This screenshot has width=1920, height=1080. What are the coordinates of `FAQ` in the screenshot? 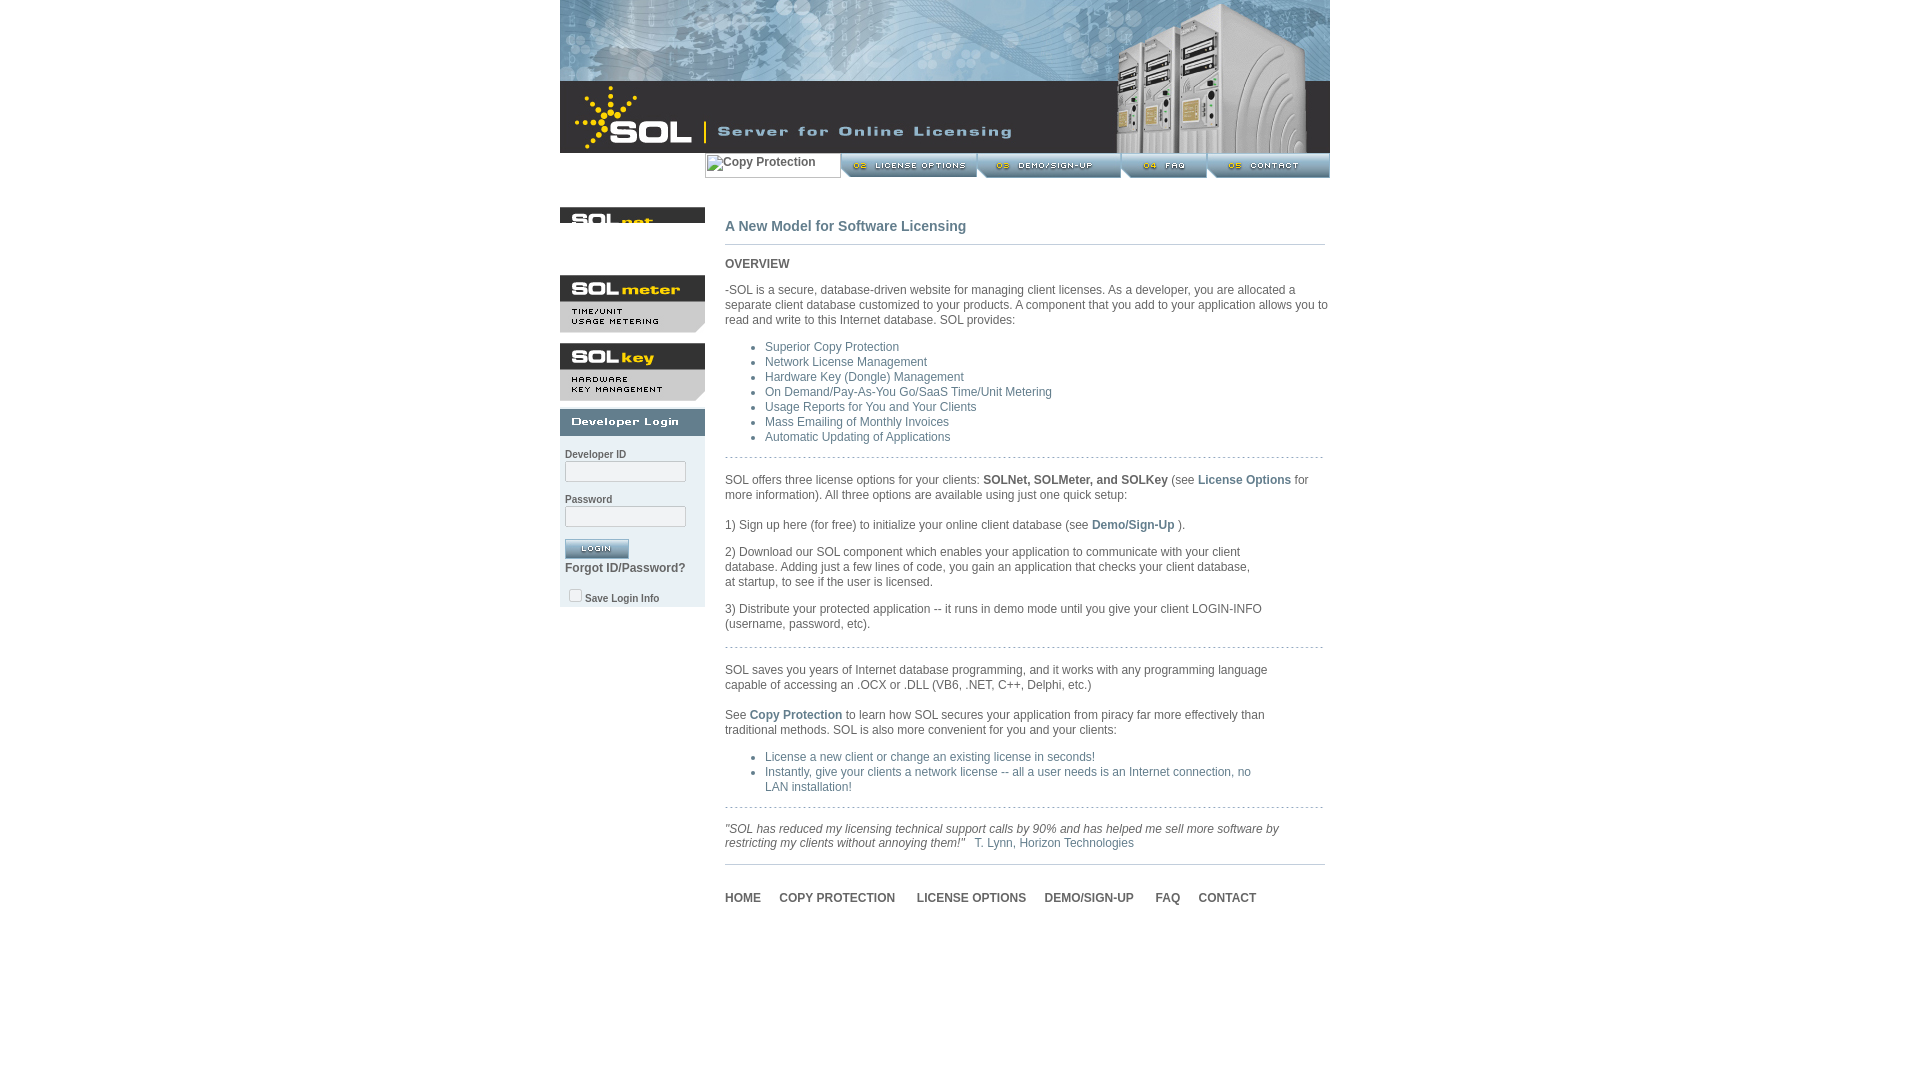 It's located at (1168, 898).